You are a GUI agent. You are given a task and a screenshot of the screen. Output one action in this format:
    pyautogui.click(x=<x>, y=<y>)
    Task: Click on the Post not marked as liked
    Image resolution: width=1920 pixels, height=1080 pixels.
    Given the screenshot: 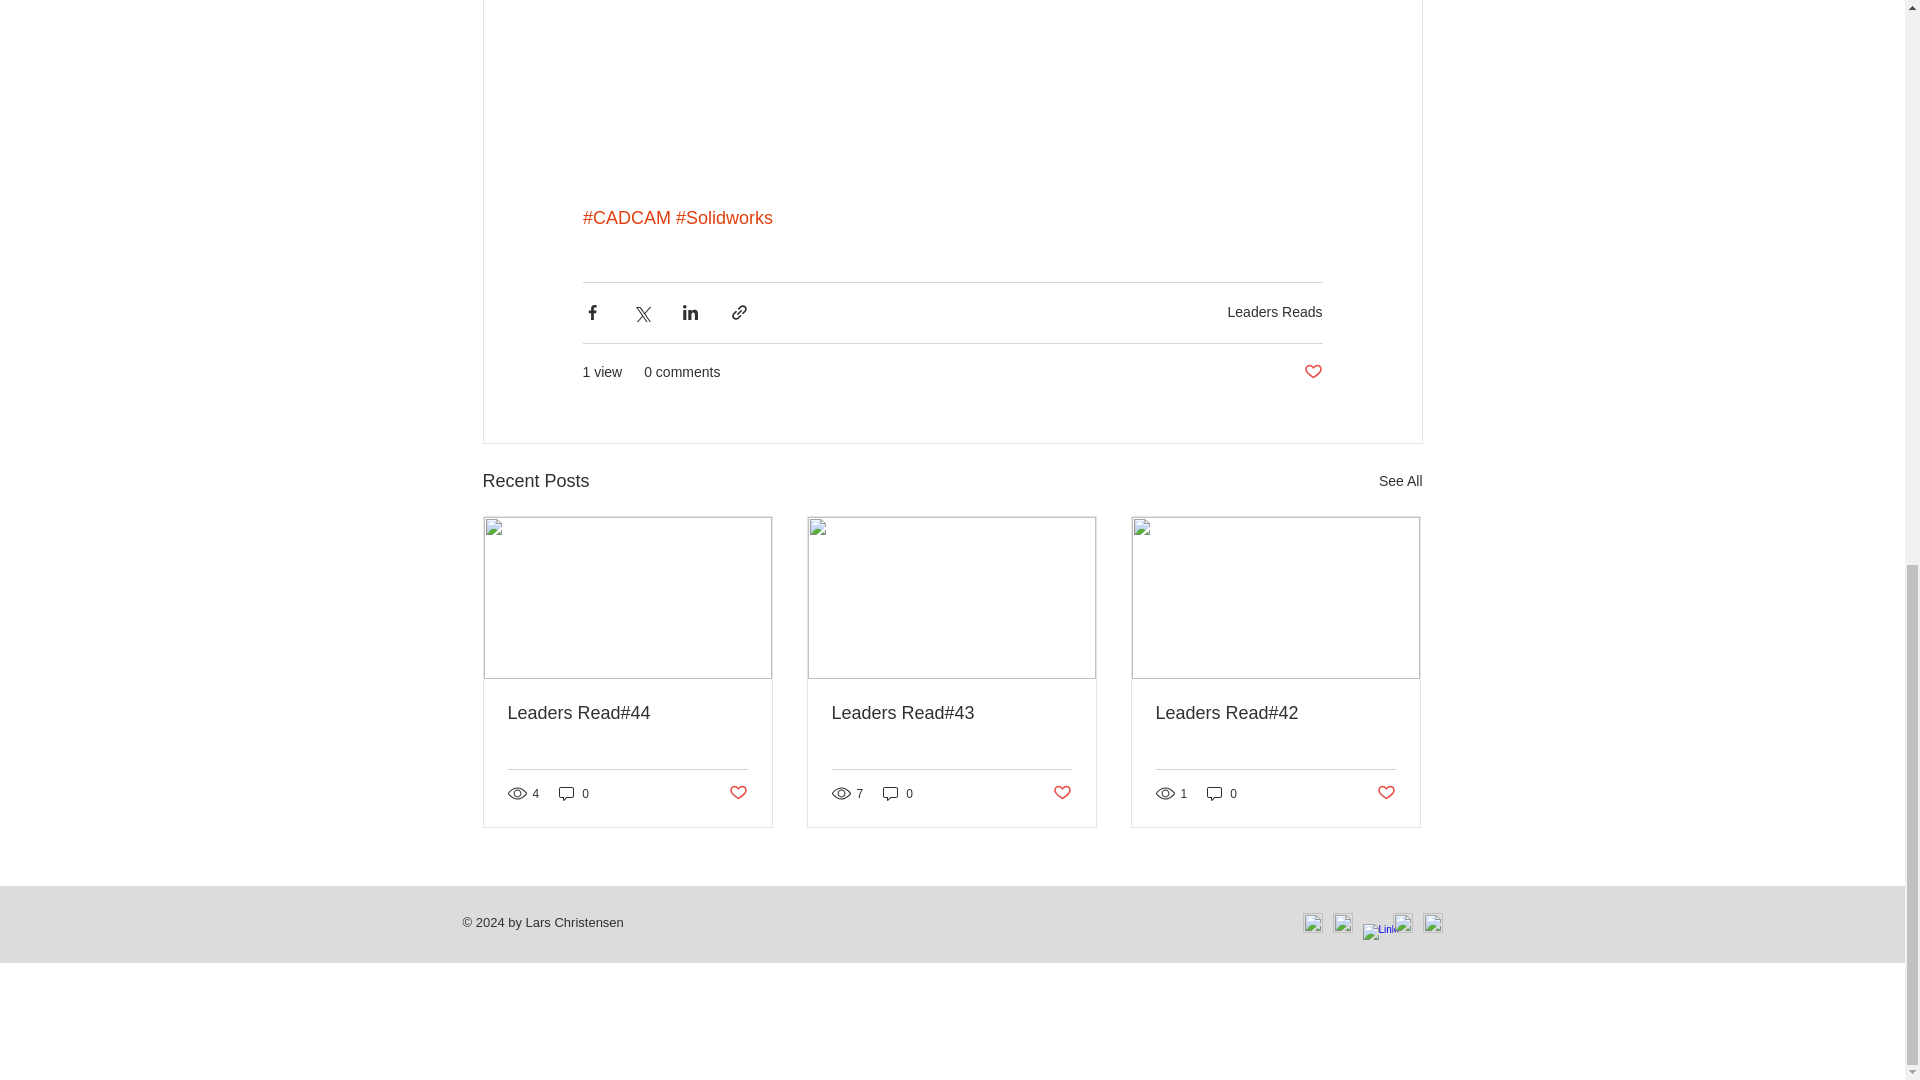 What is the action you would take?
    pyautogui.click(x=1386, y=793)
    